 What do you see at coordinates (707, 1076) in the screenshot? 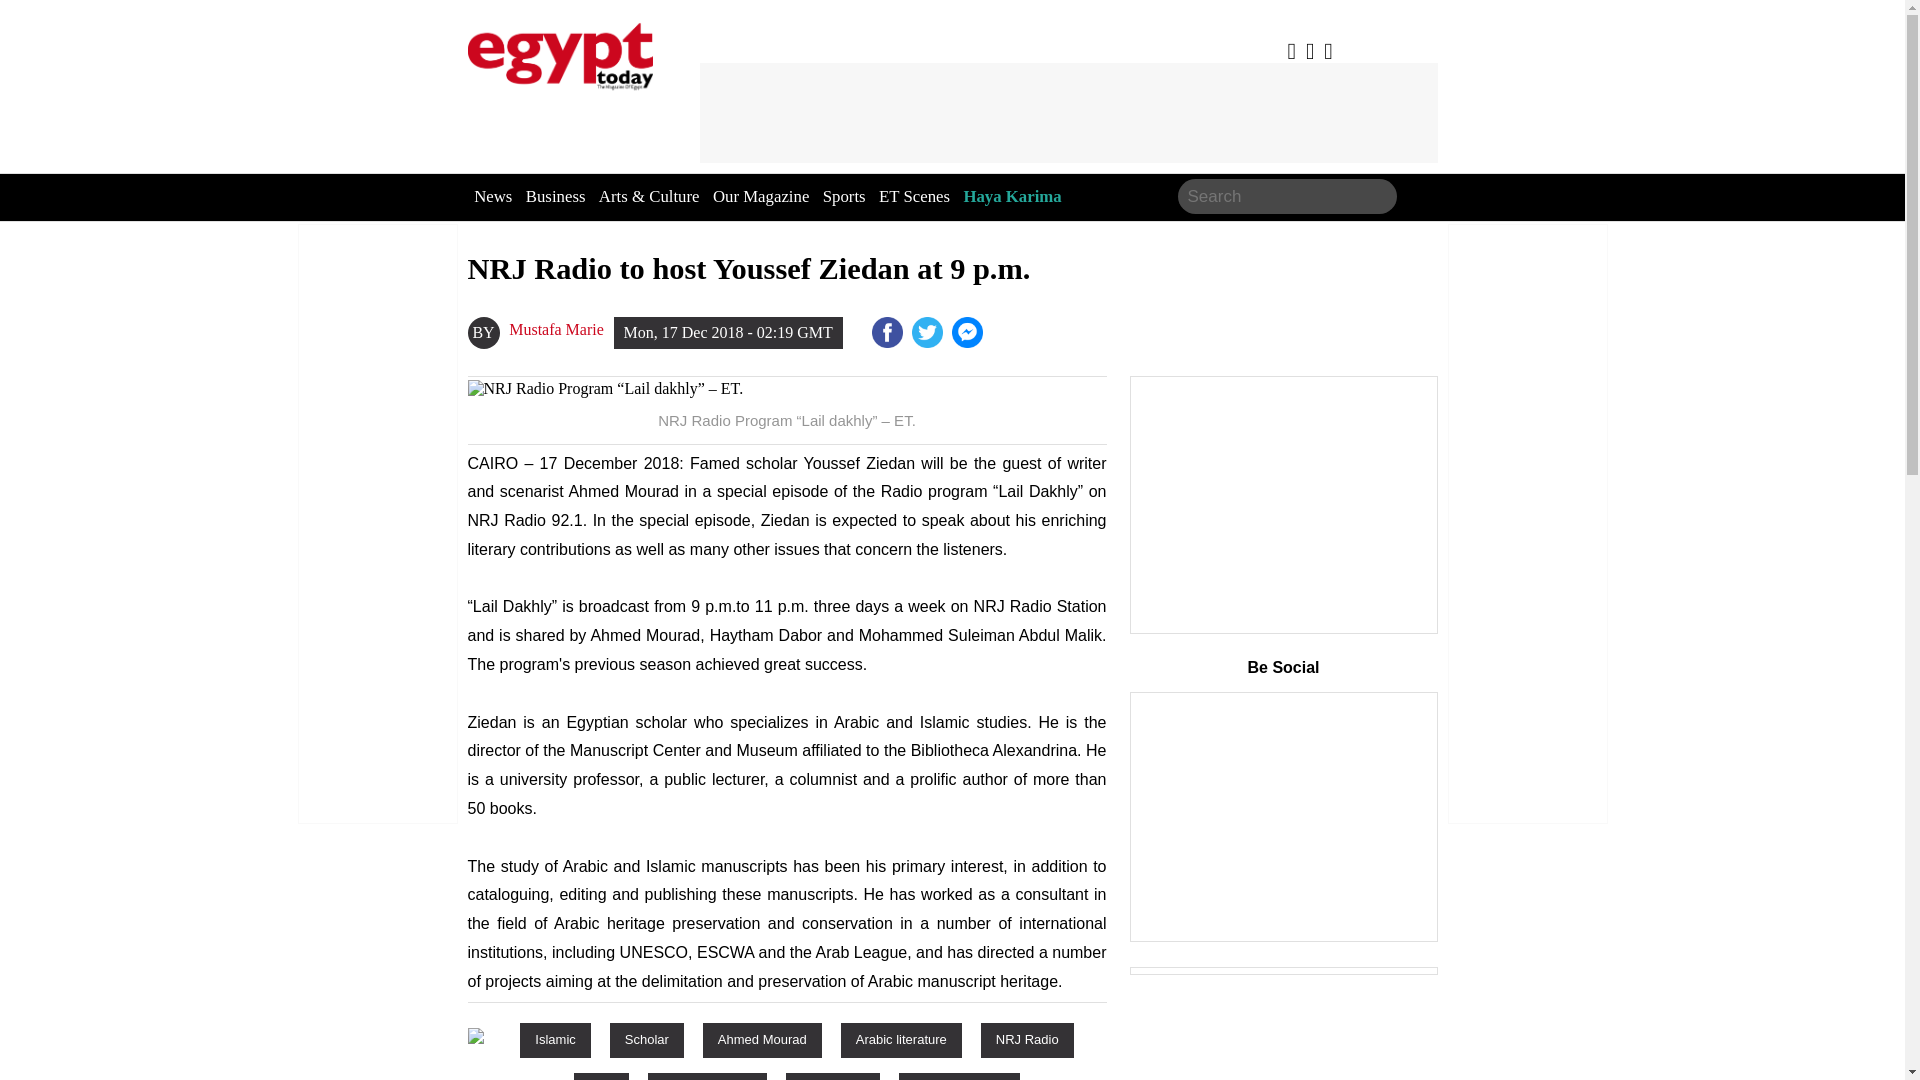
I see `Youssef Ziedan` at bounding box center [707, 1076].